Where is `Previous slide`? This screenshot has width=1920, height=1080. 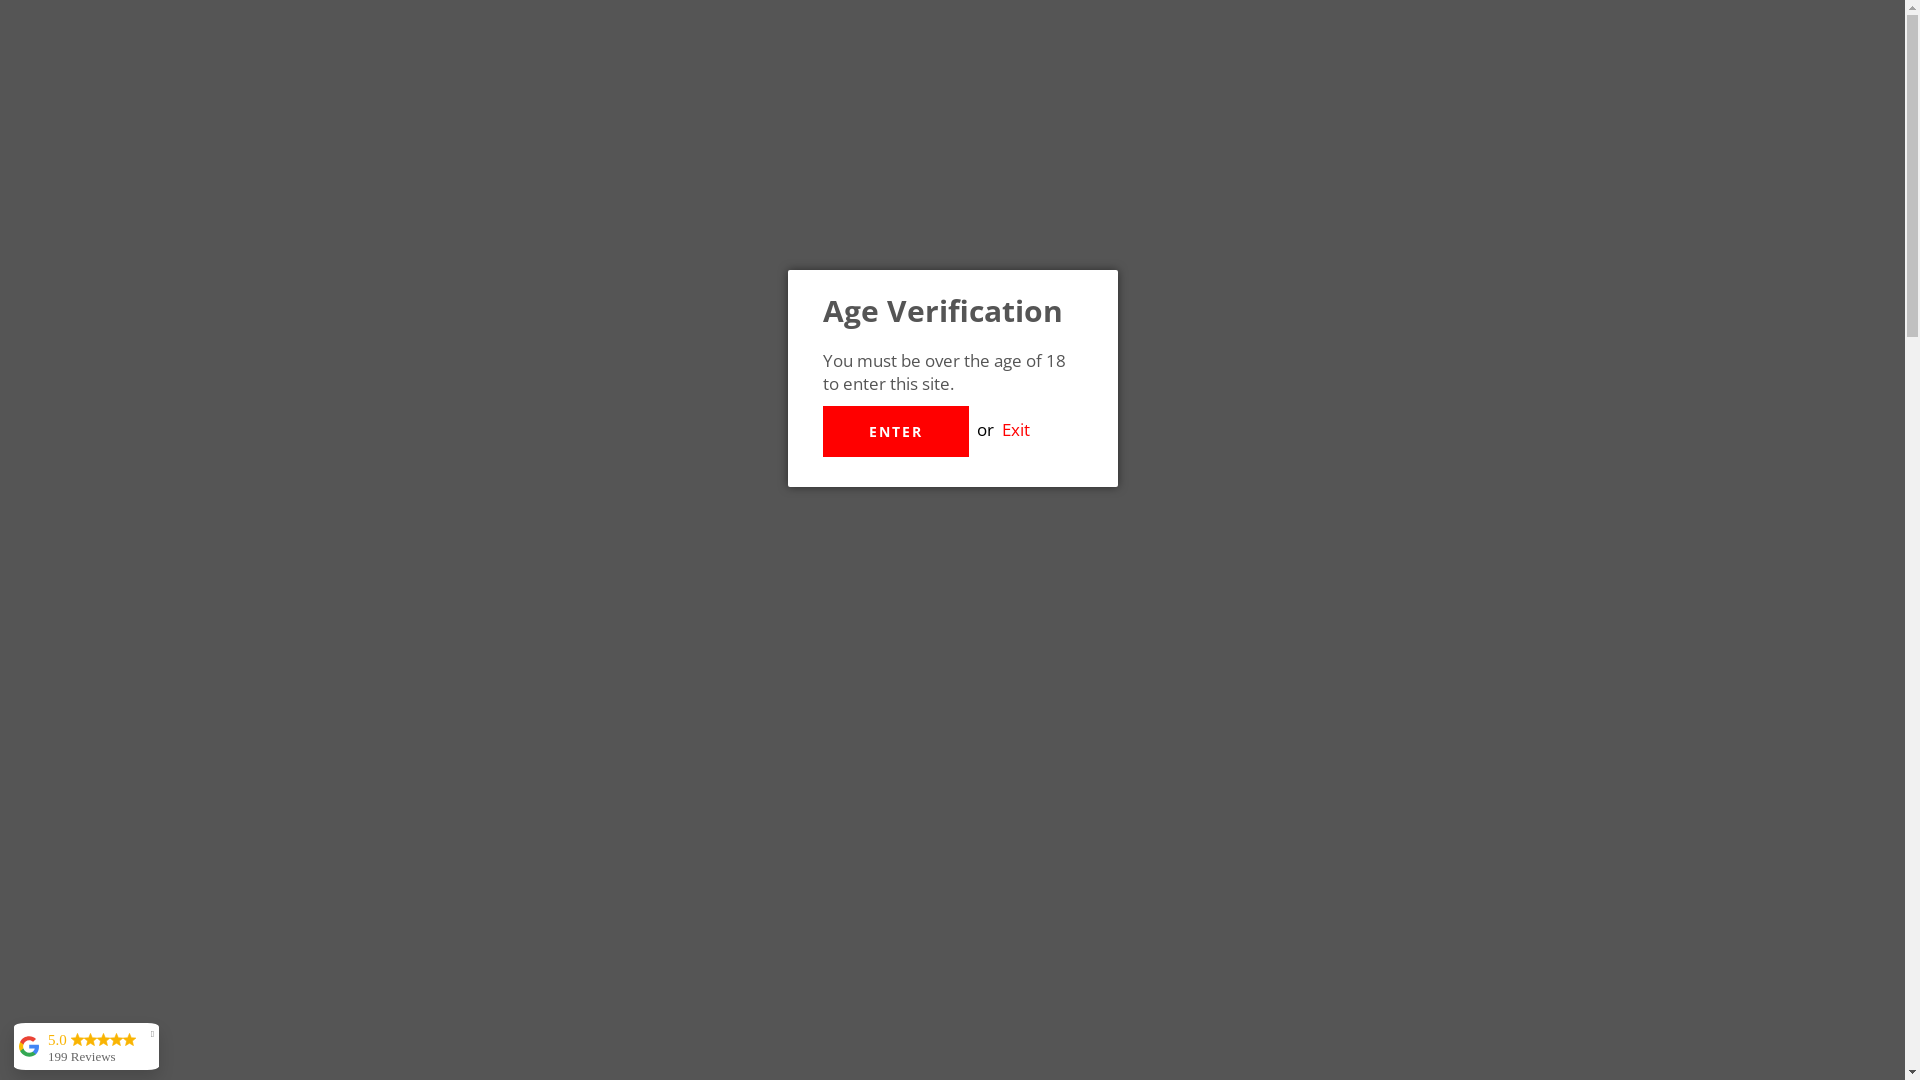
Previous slide is located at coordinates (401, 734).